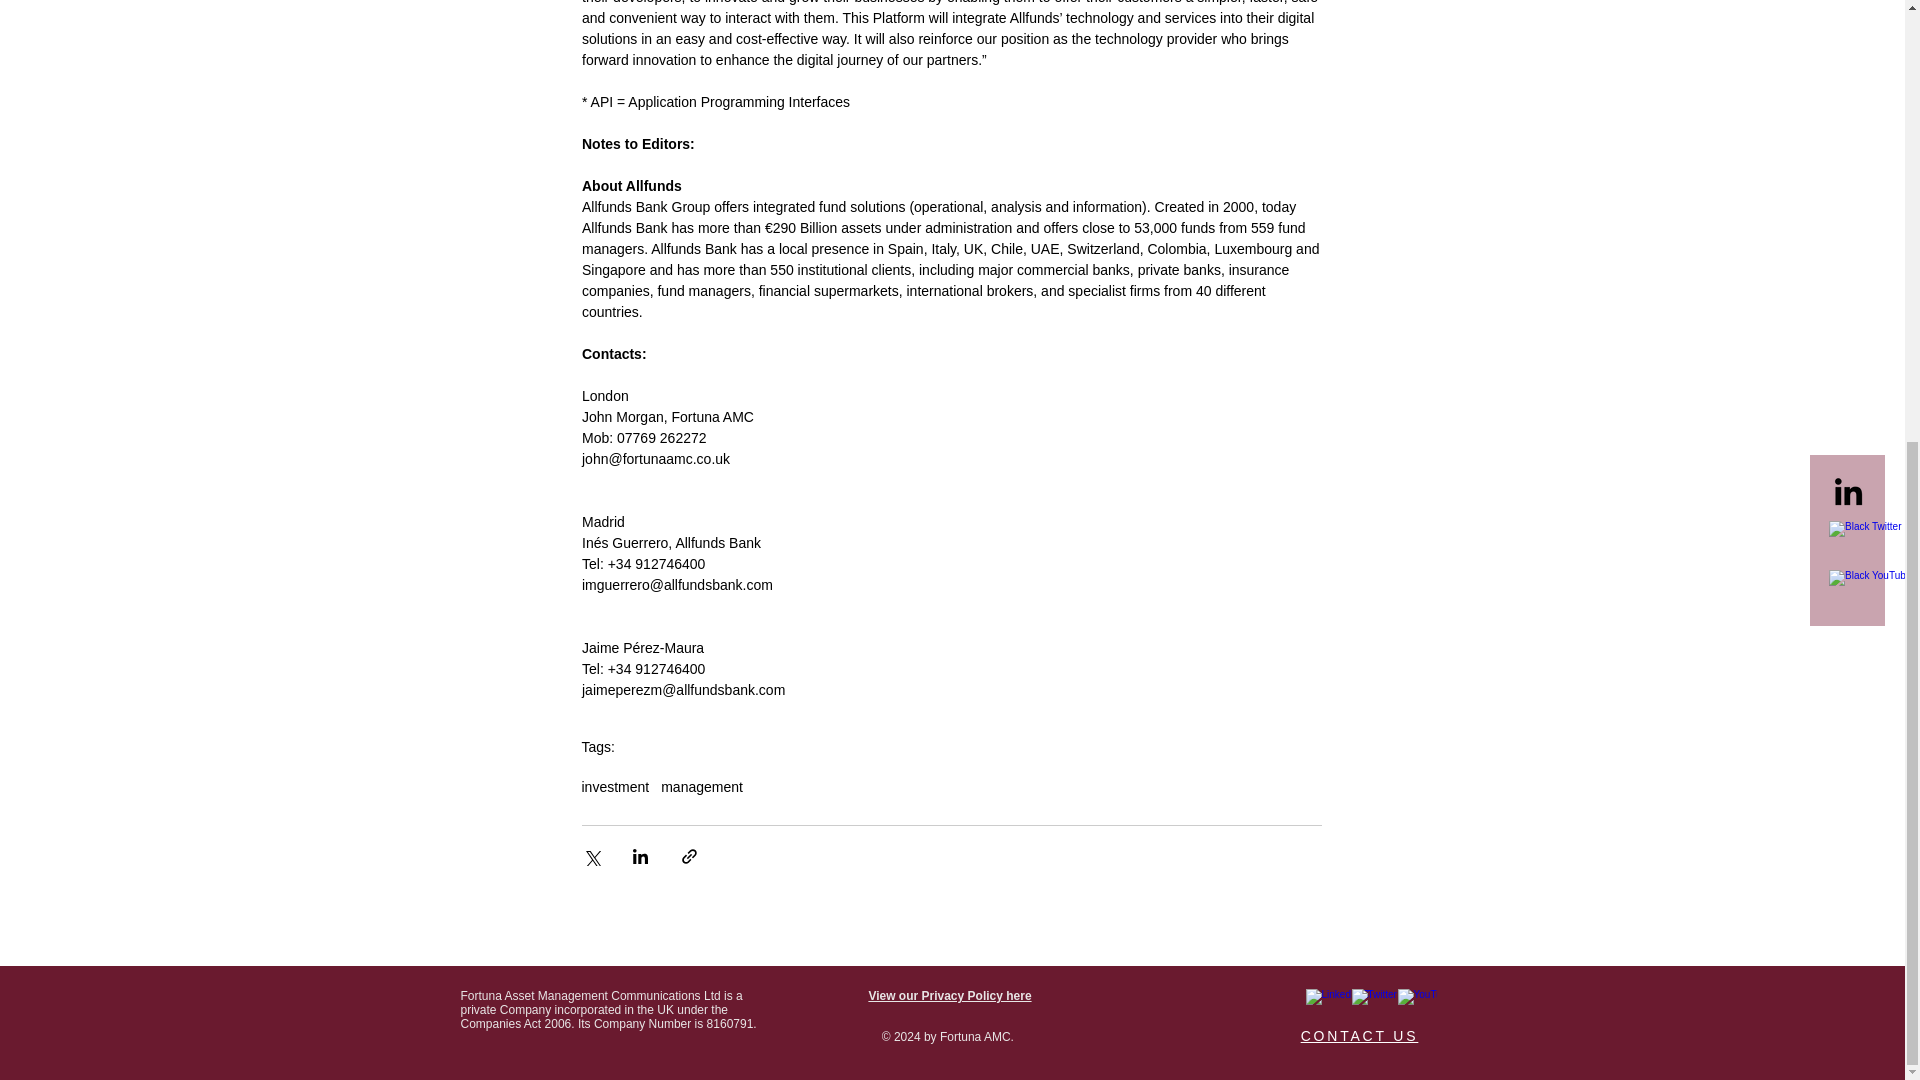 This screenshot has height=1080, width=1920. I want to click on management, so click(702, 786).